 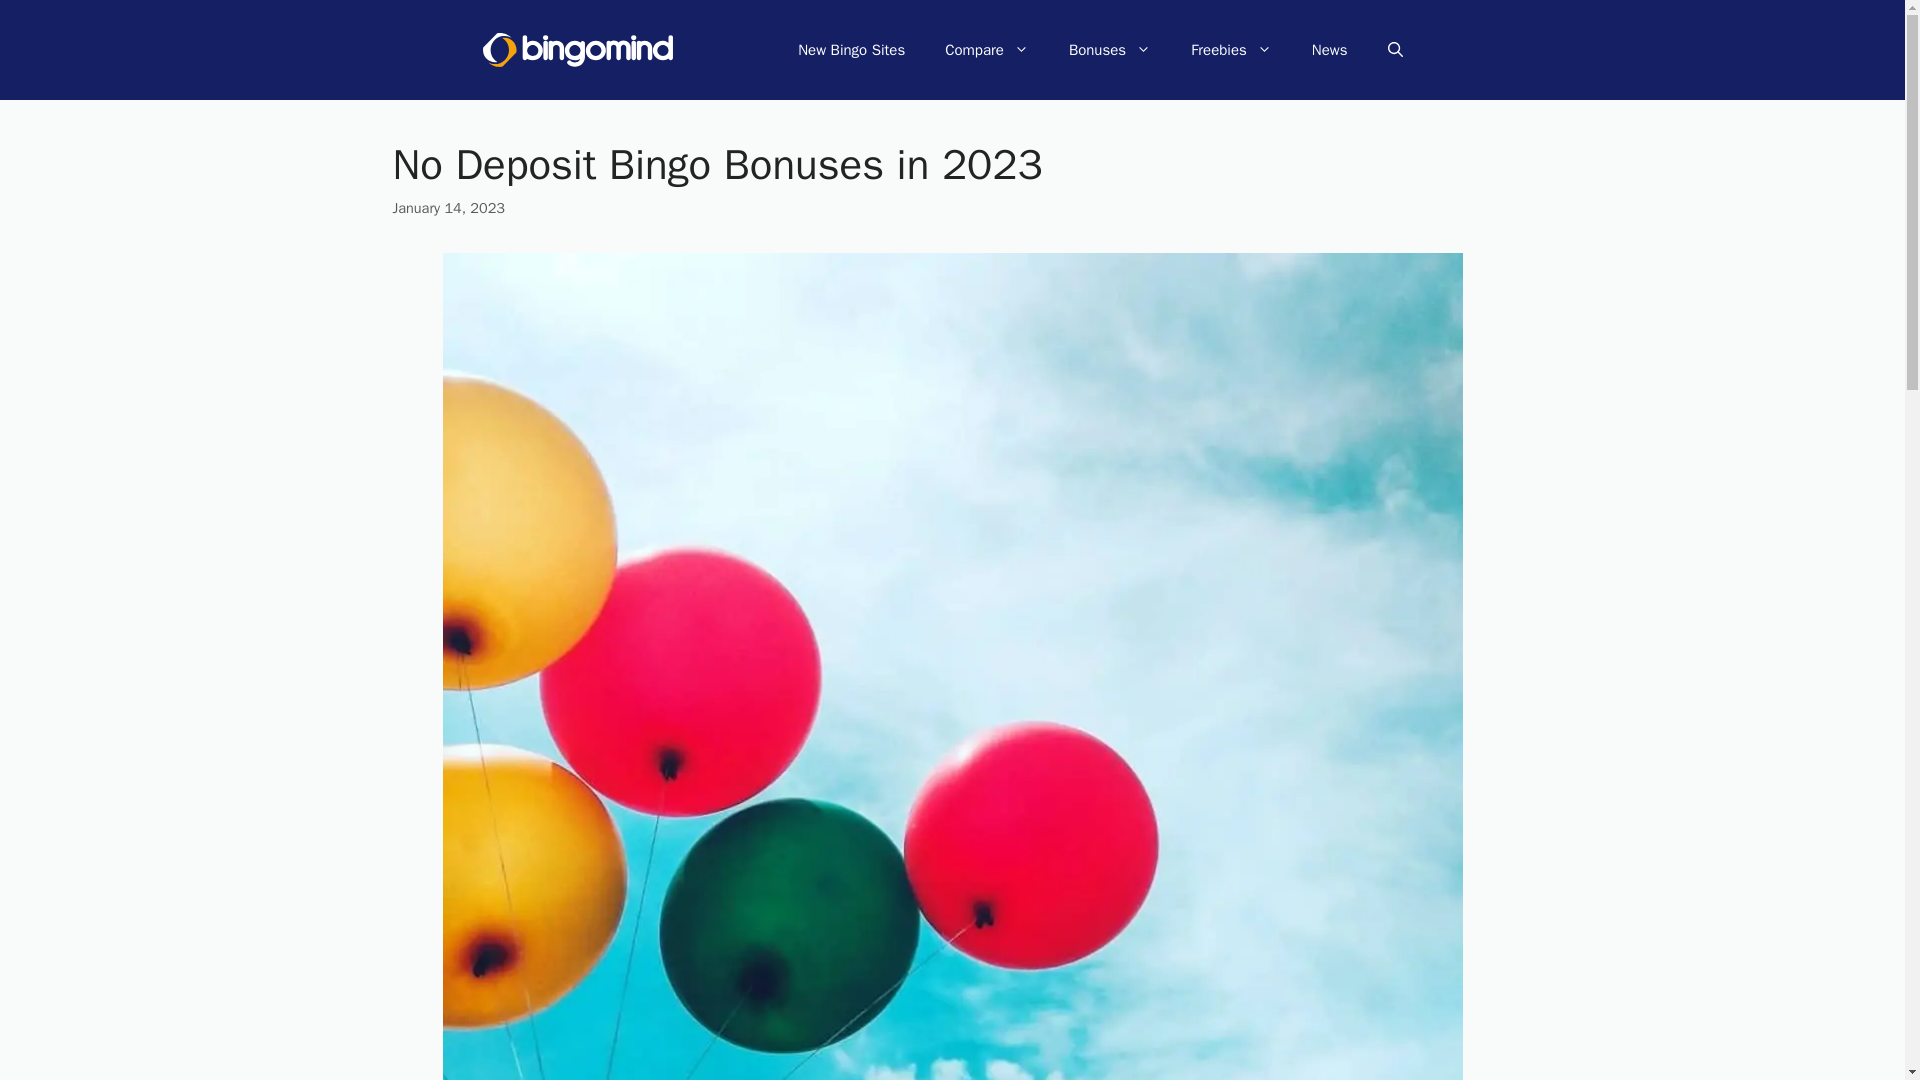 What do you see at coordinates (1110, 50) in the screenshot?
I see `Bonuses` at bounding box center [1110, 50].